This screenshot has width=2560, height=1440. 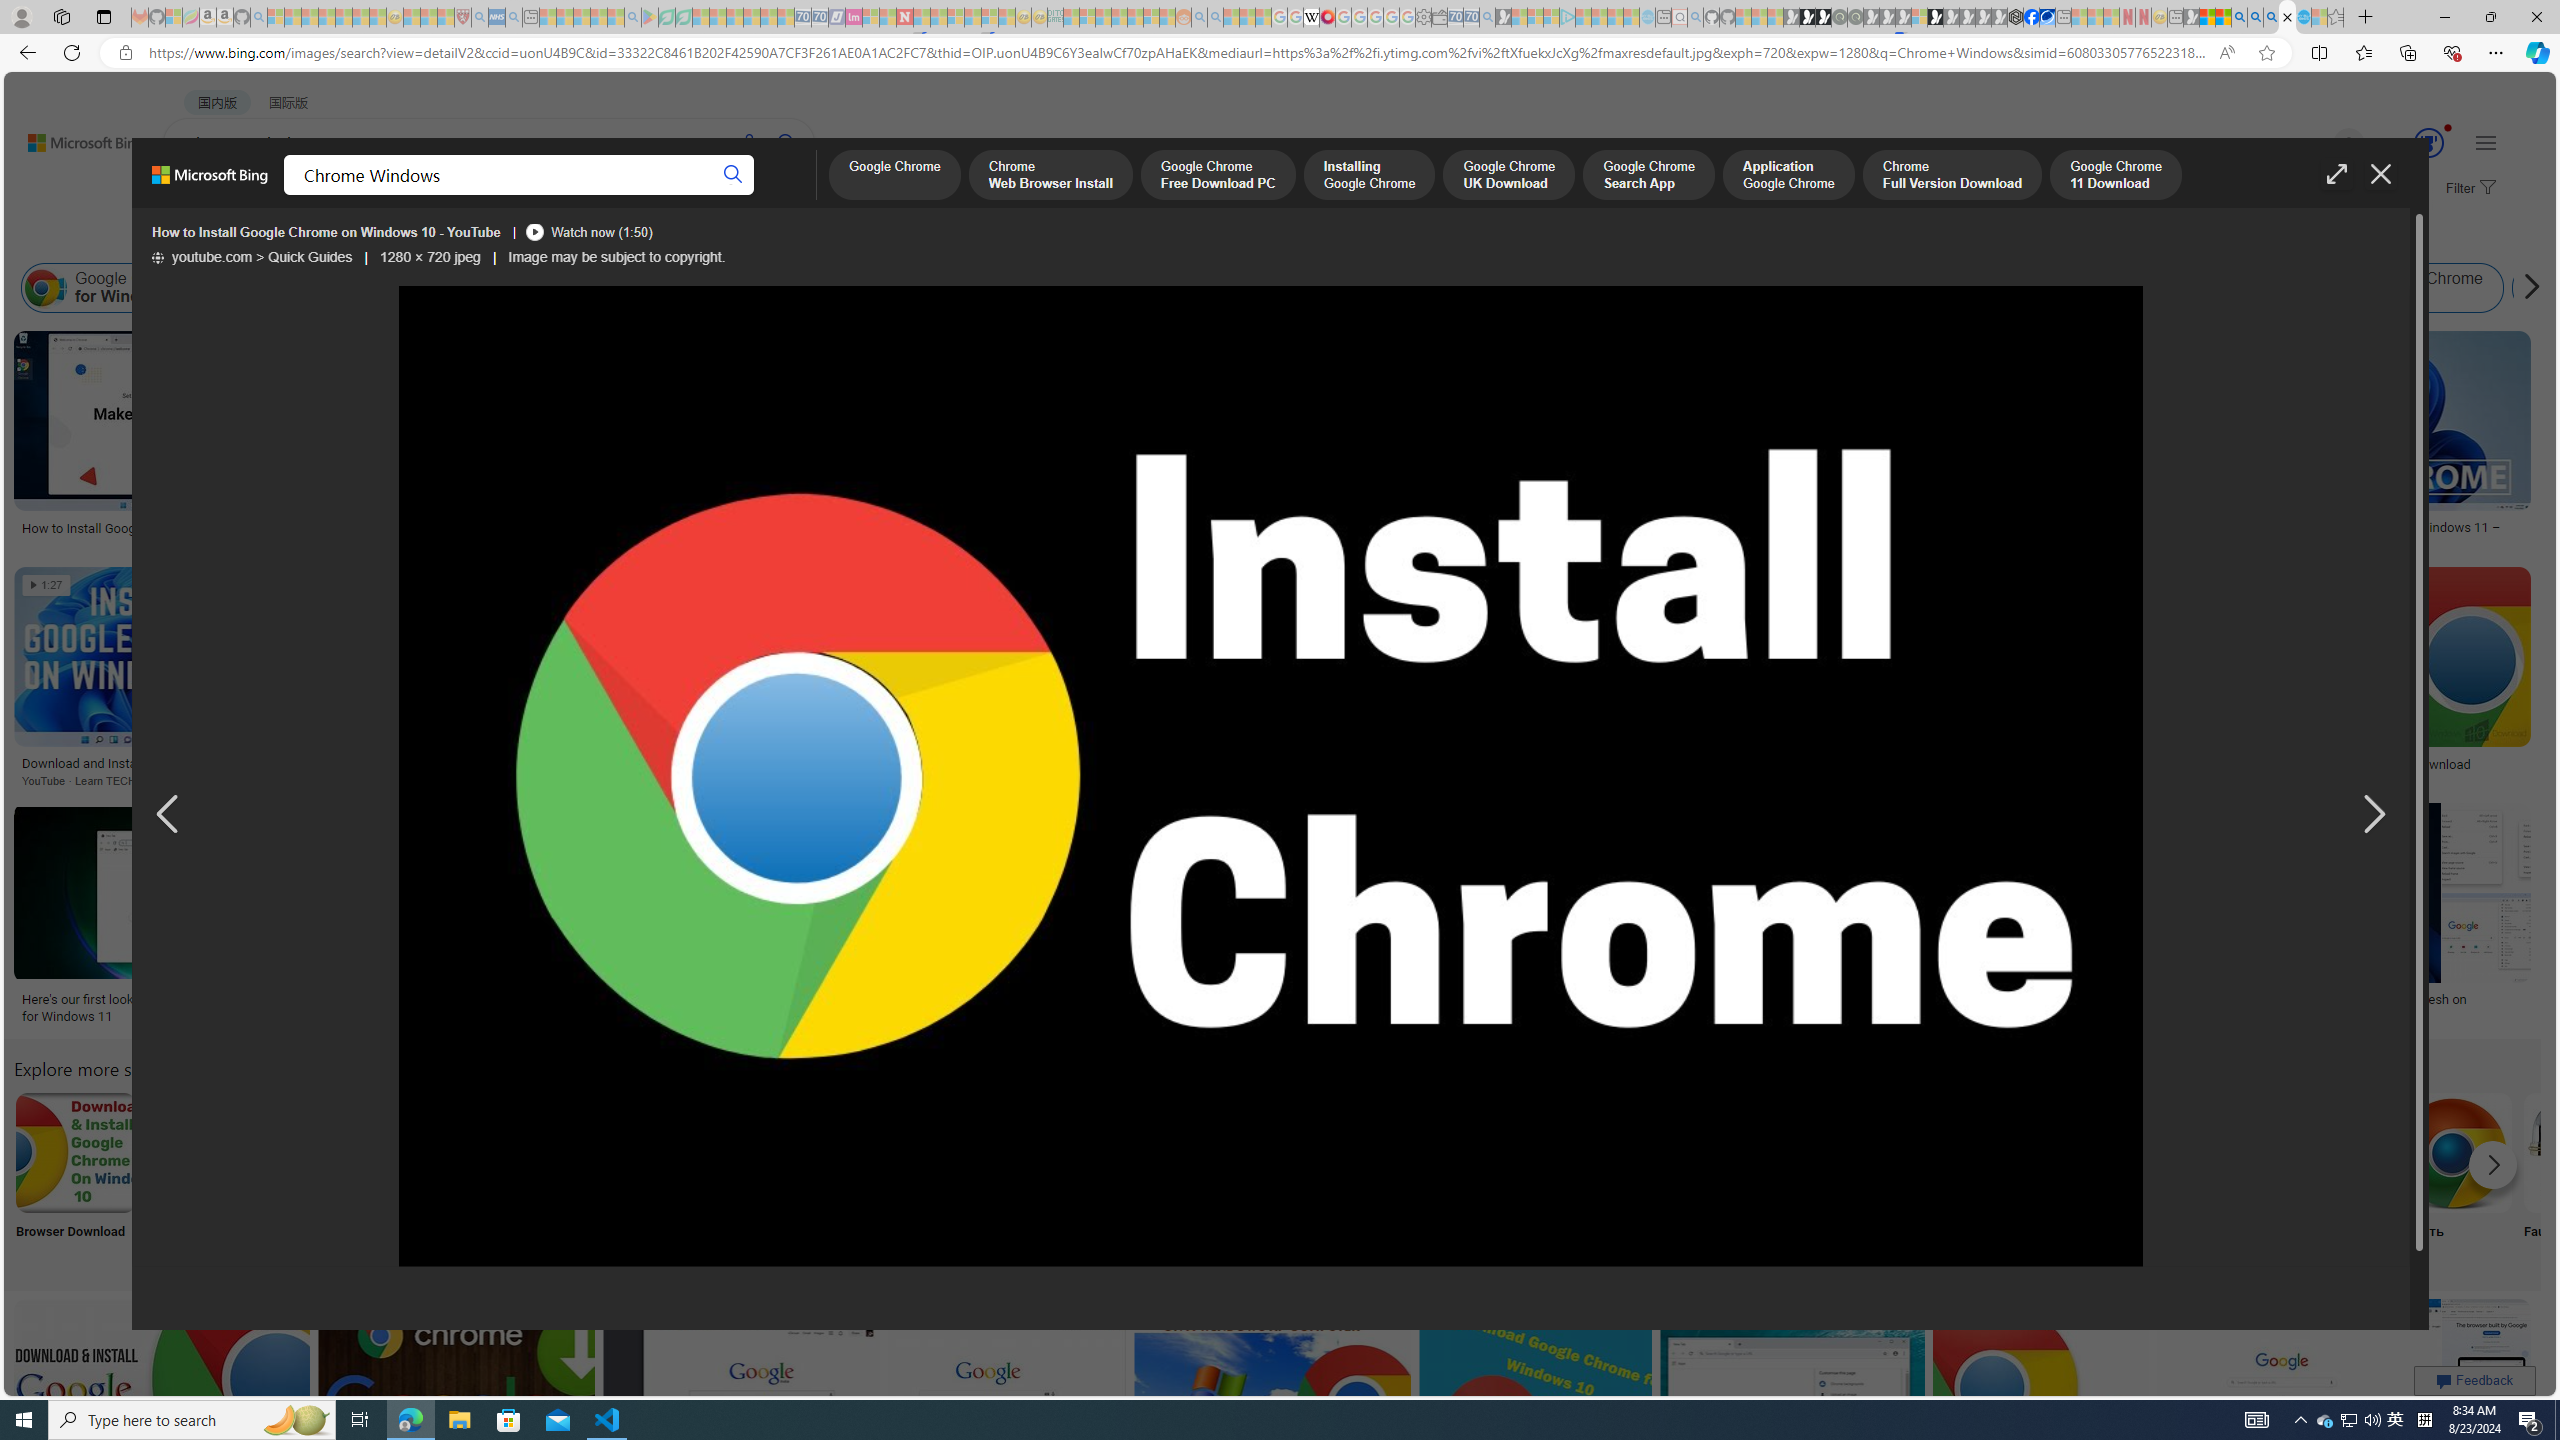 I want to click on Chrome Web Browser Install, so click(x=1050, y=176).